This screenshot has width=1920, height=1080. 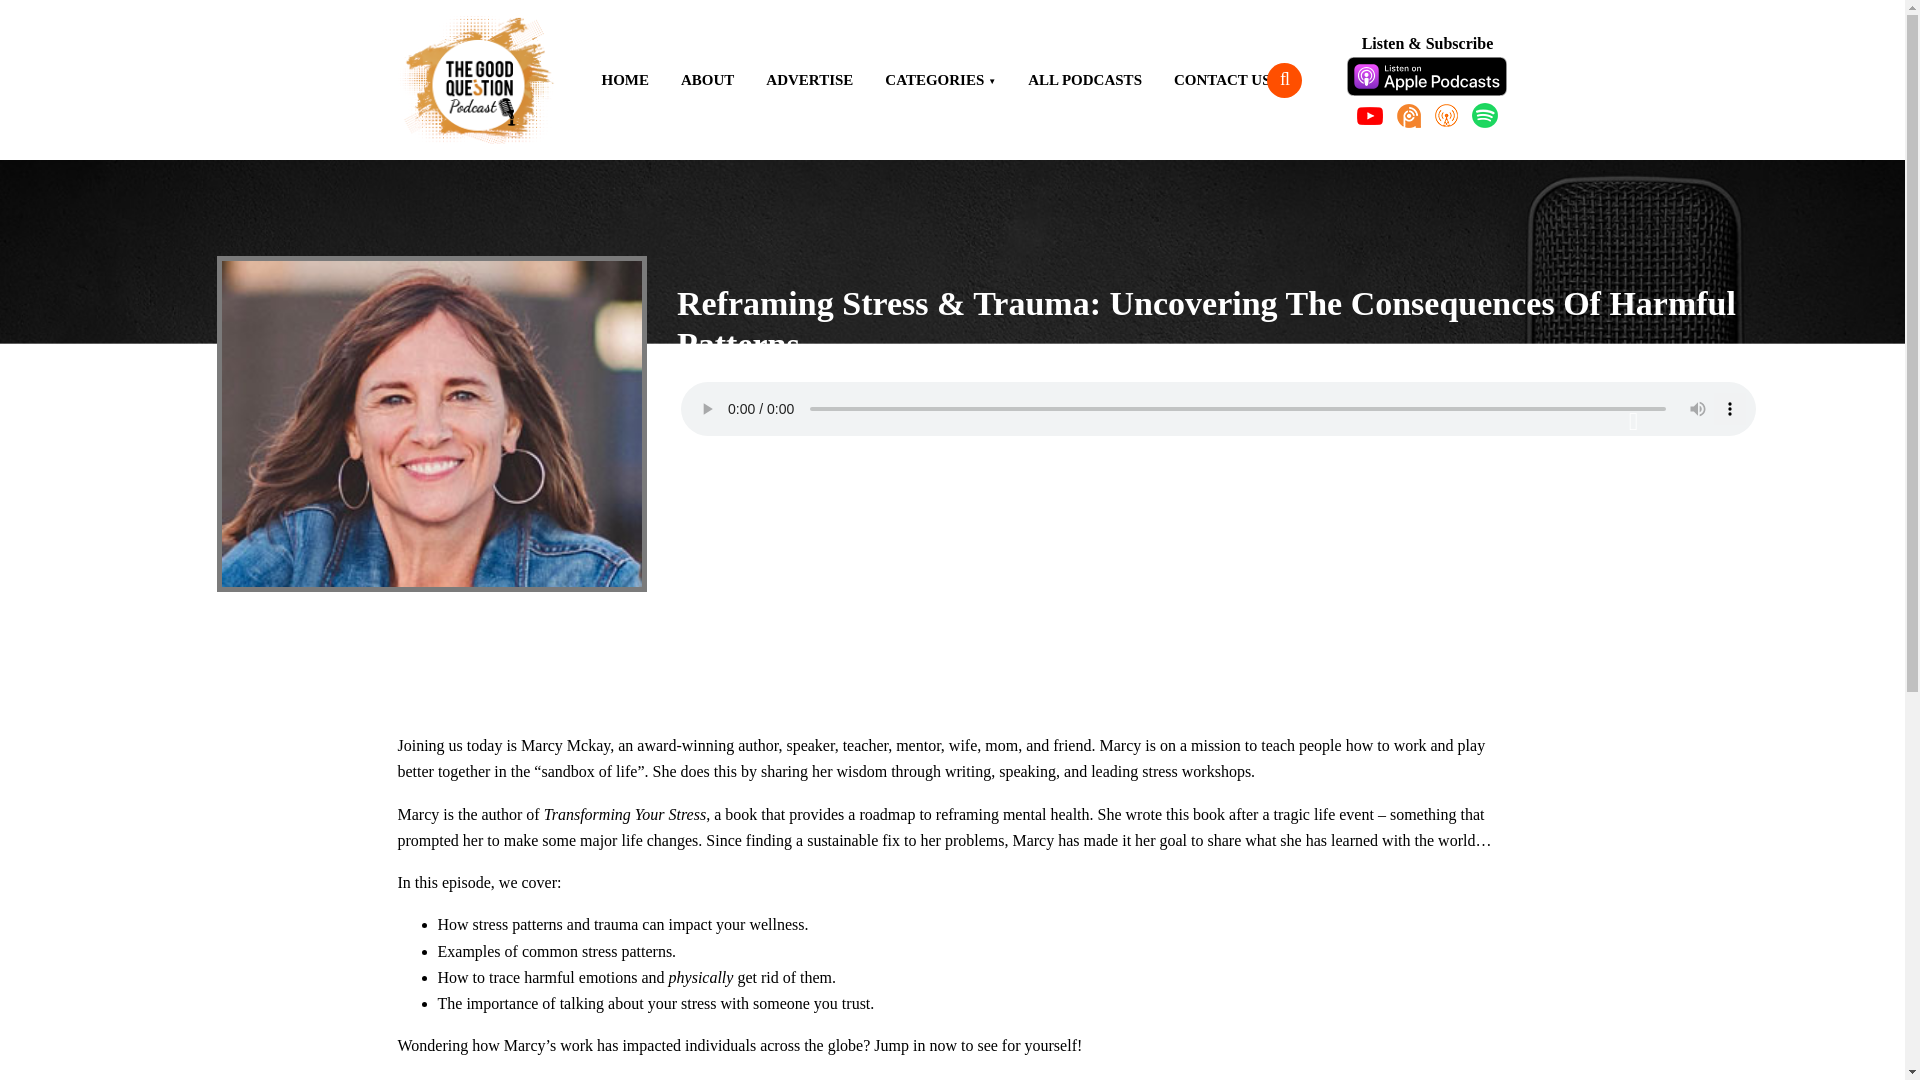 I want to click on YouTube, so click(x=1370, y=116).